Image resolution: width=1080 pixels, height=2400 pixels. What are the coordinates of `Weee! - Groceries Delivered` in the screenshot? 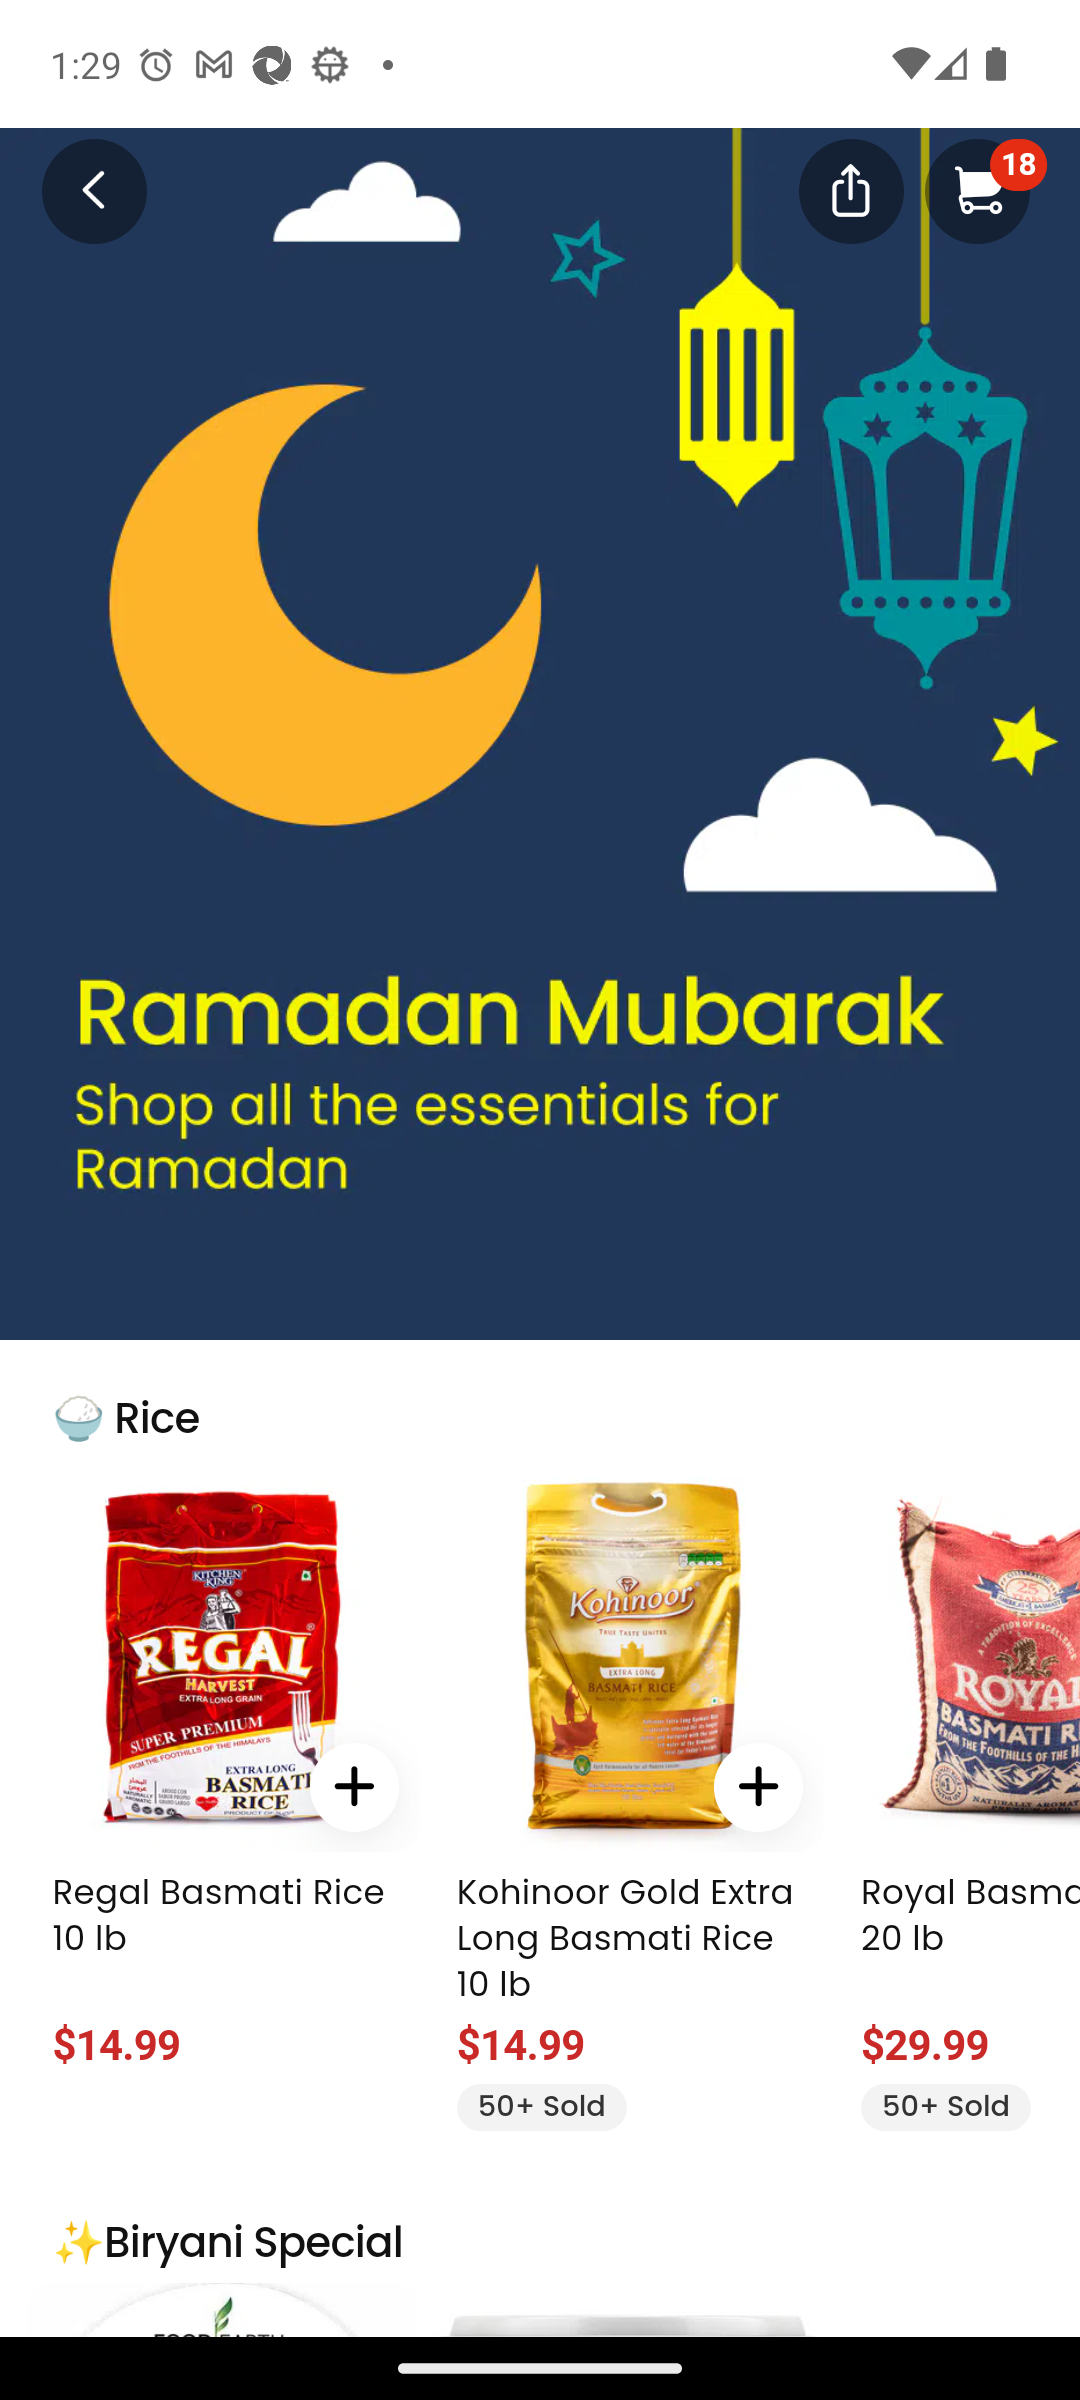 It's located at (77, 189).